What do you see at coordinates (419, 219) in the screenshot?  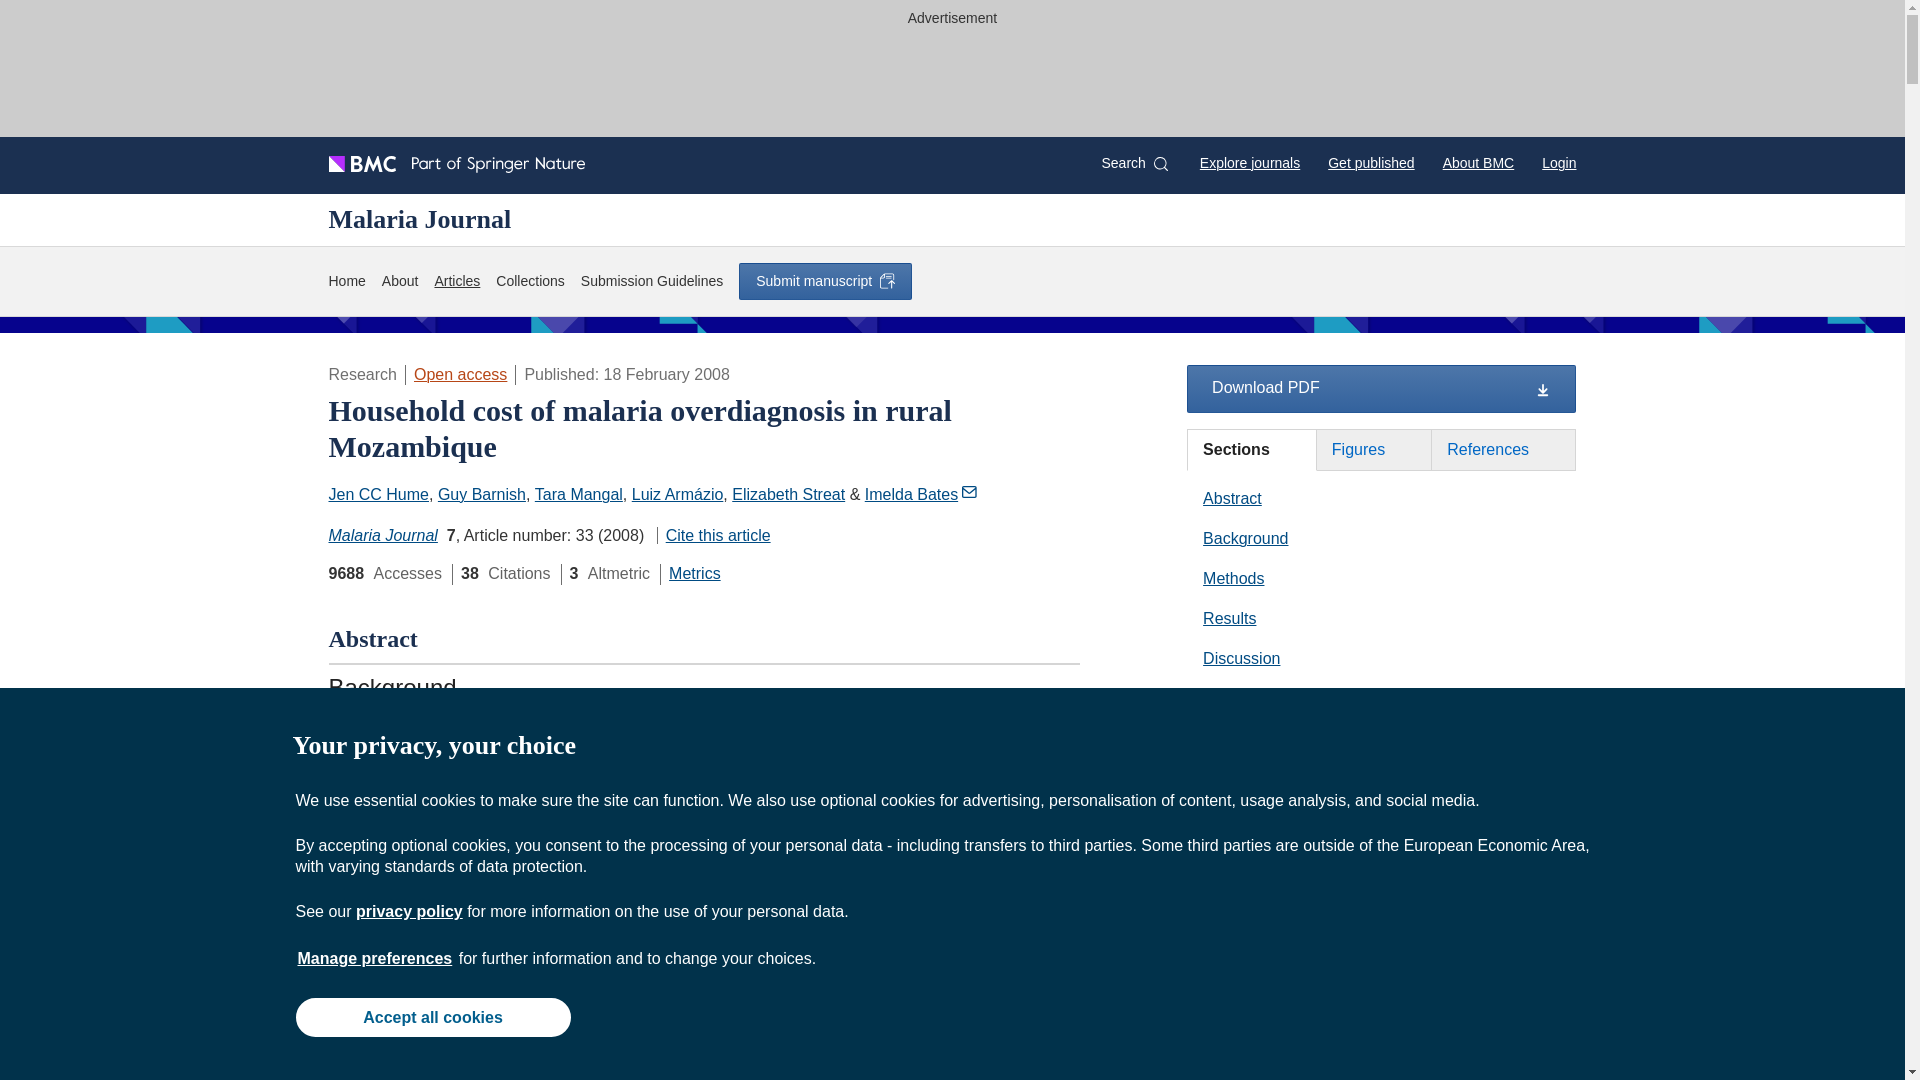 I see `Malaria Journal` at bounding box center [419, 219].